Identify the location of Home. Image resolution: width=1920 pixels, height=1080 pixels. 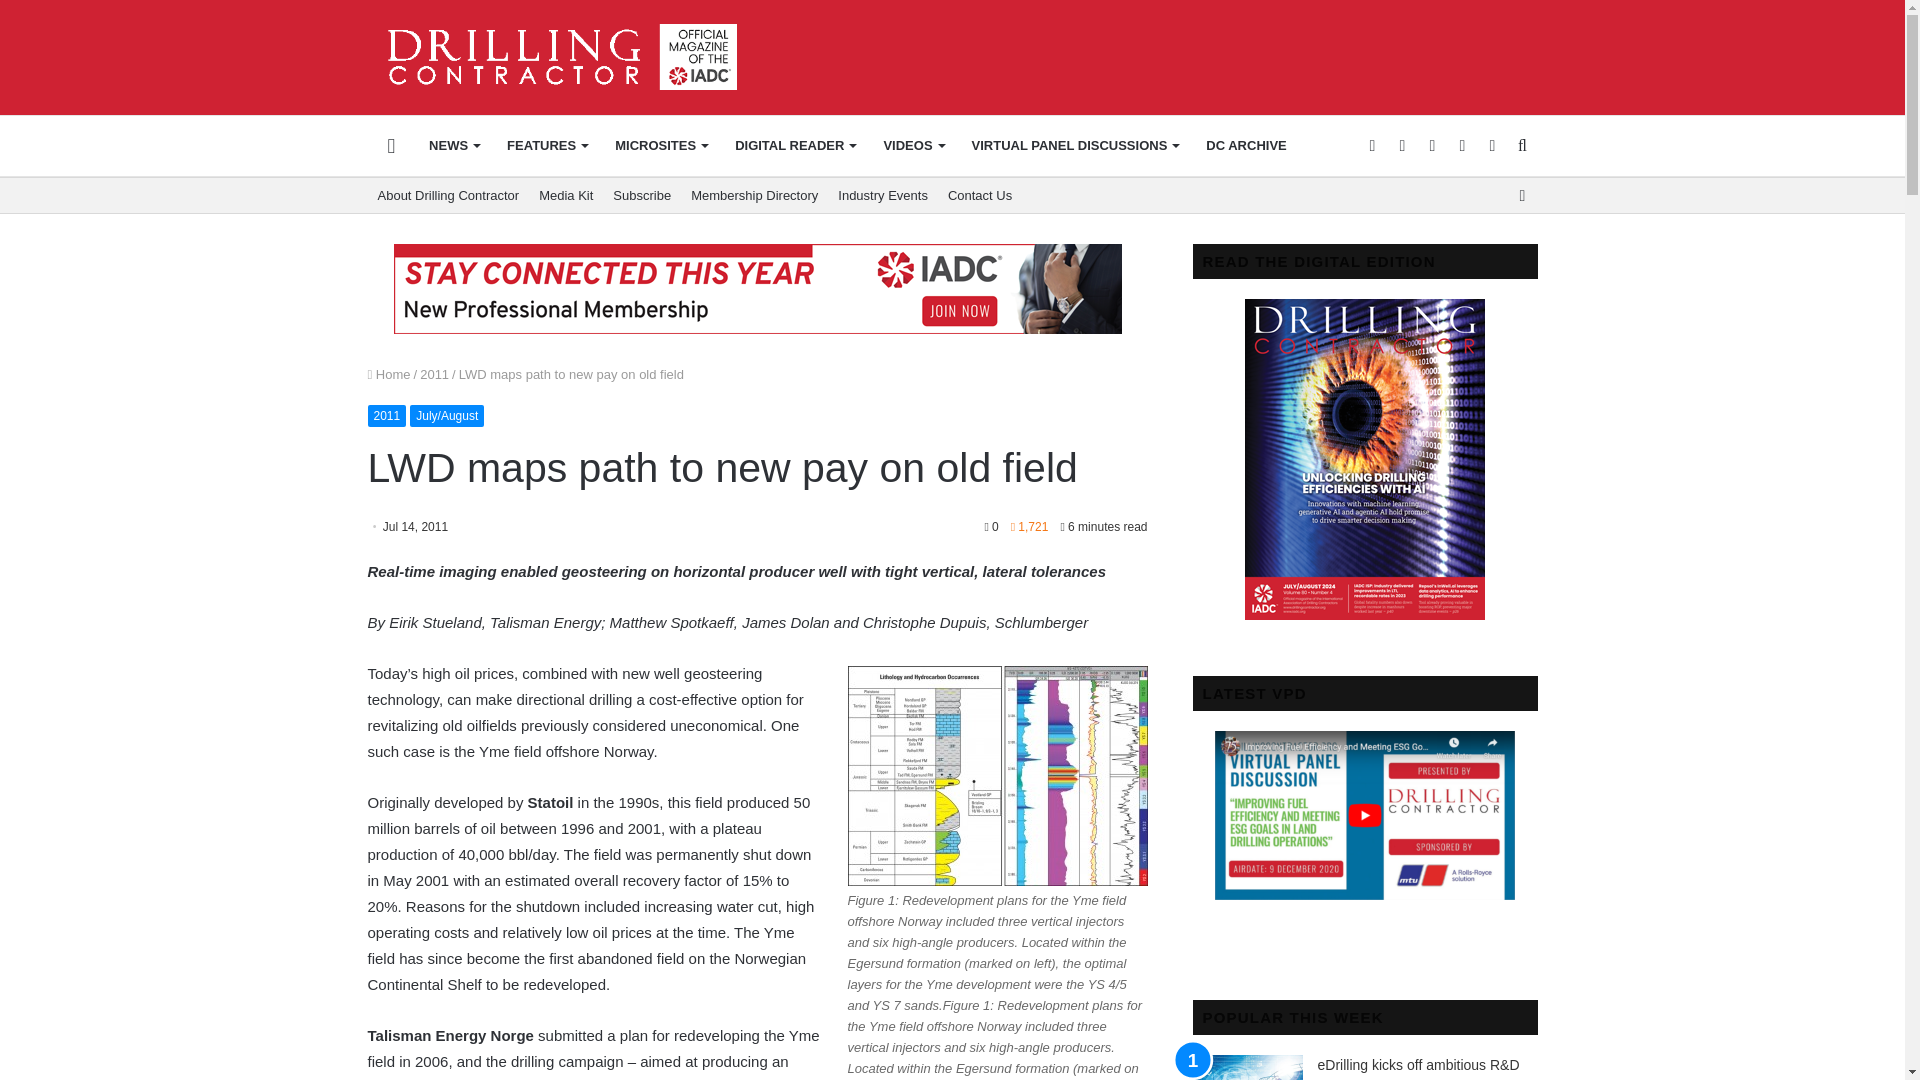
(389, 374).